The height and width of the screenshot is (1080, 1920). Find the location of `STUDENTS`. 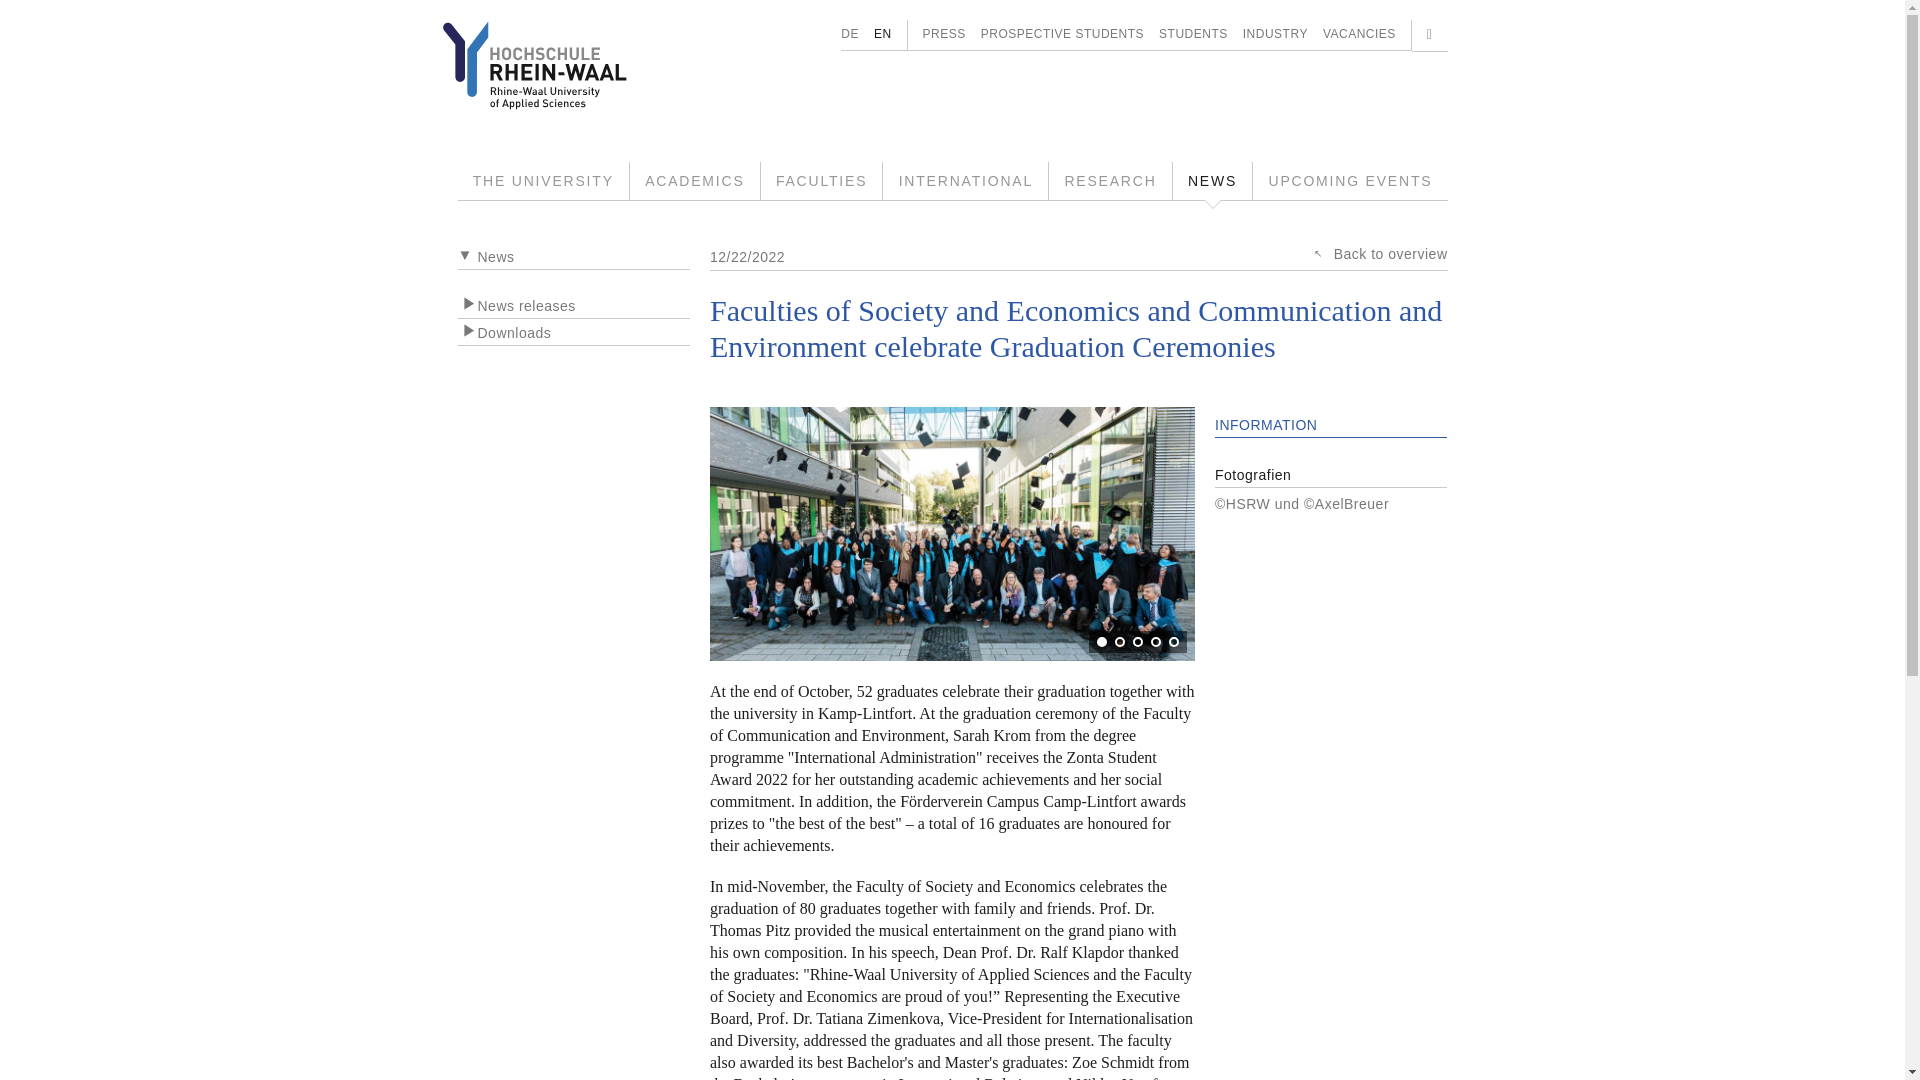

STUDENTS is located at coordinates (1194, 34).